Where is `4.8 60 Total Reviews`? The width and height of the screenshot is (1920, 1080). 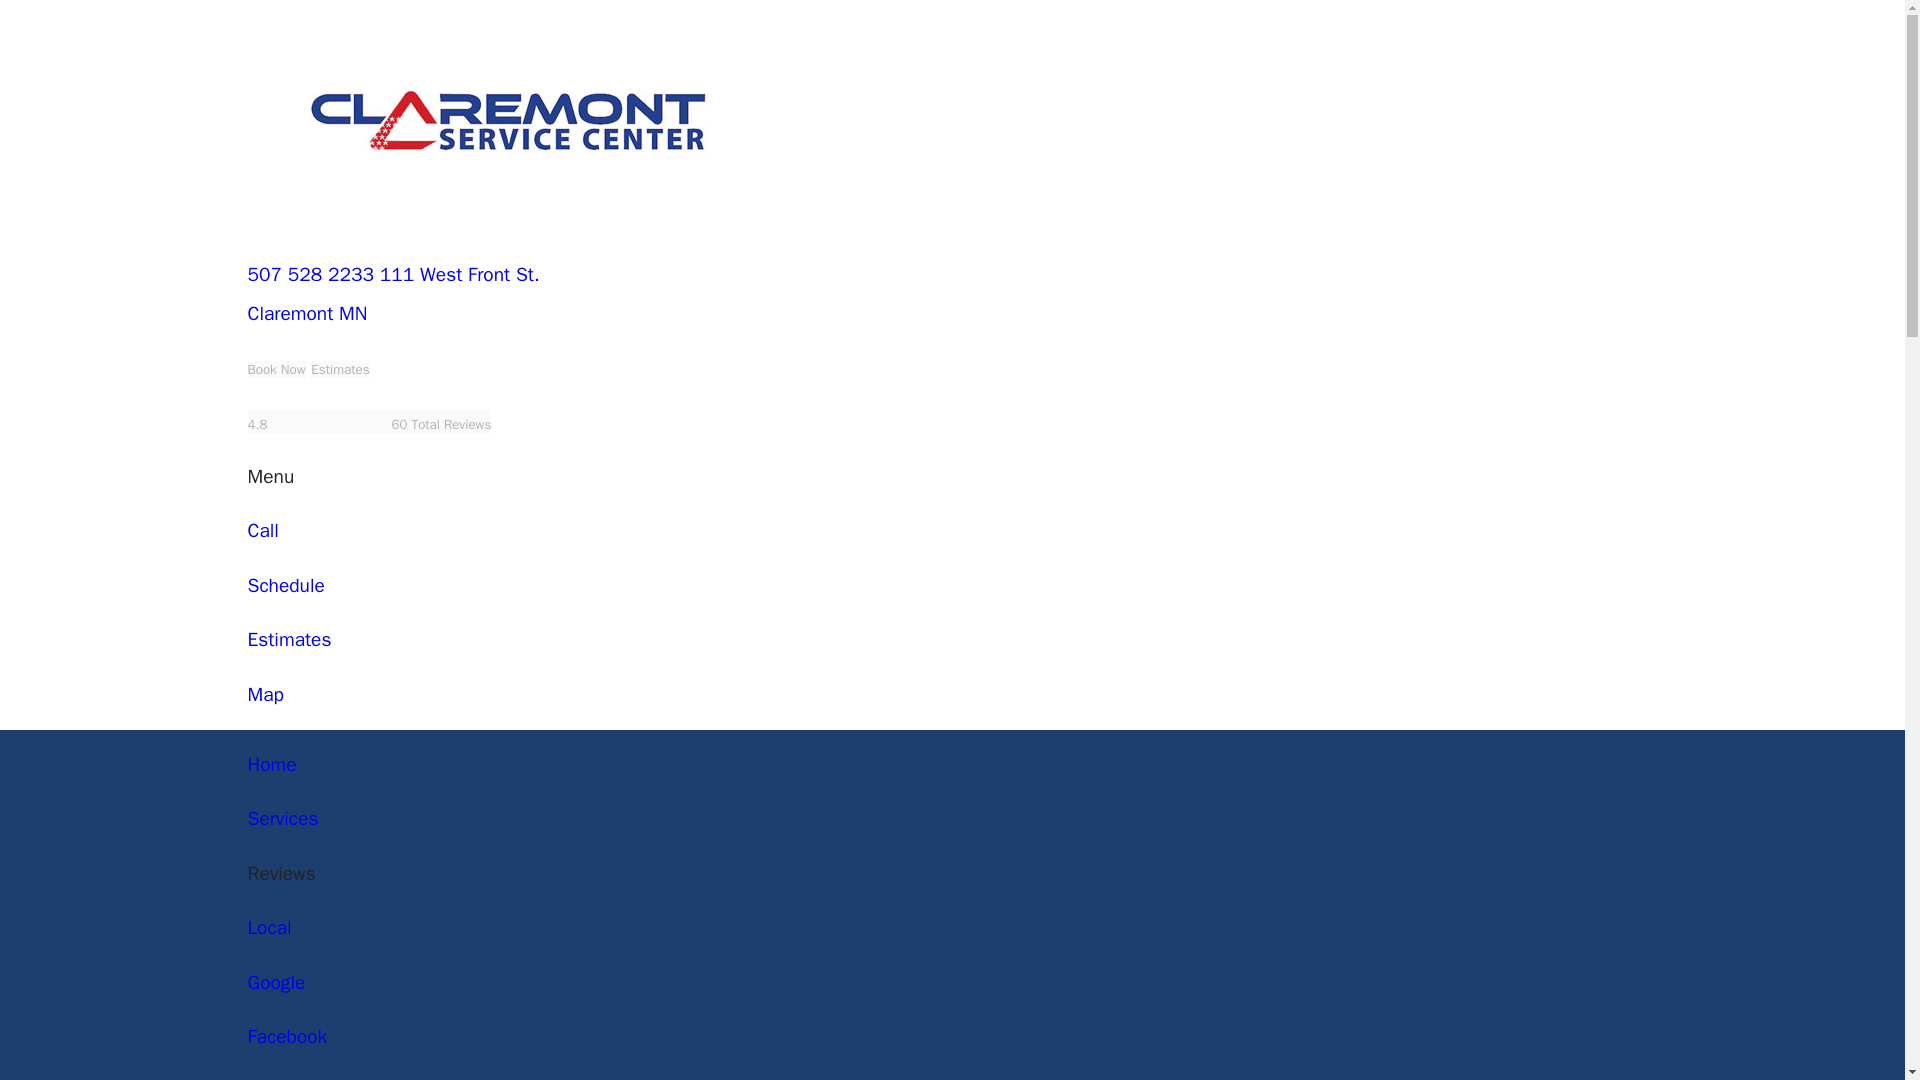 4.8 60 Total Reviews is located at coordinates (369, 422).